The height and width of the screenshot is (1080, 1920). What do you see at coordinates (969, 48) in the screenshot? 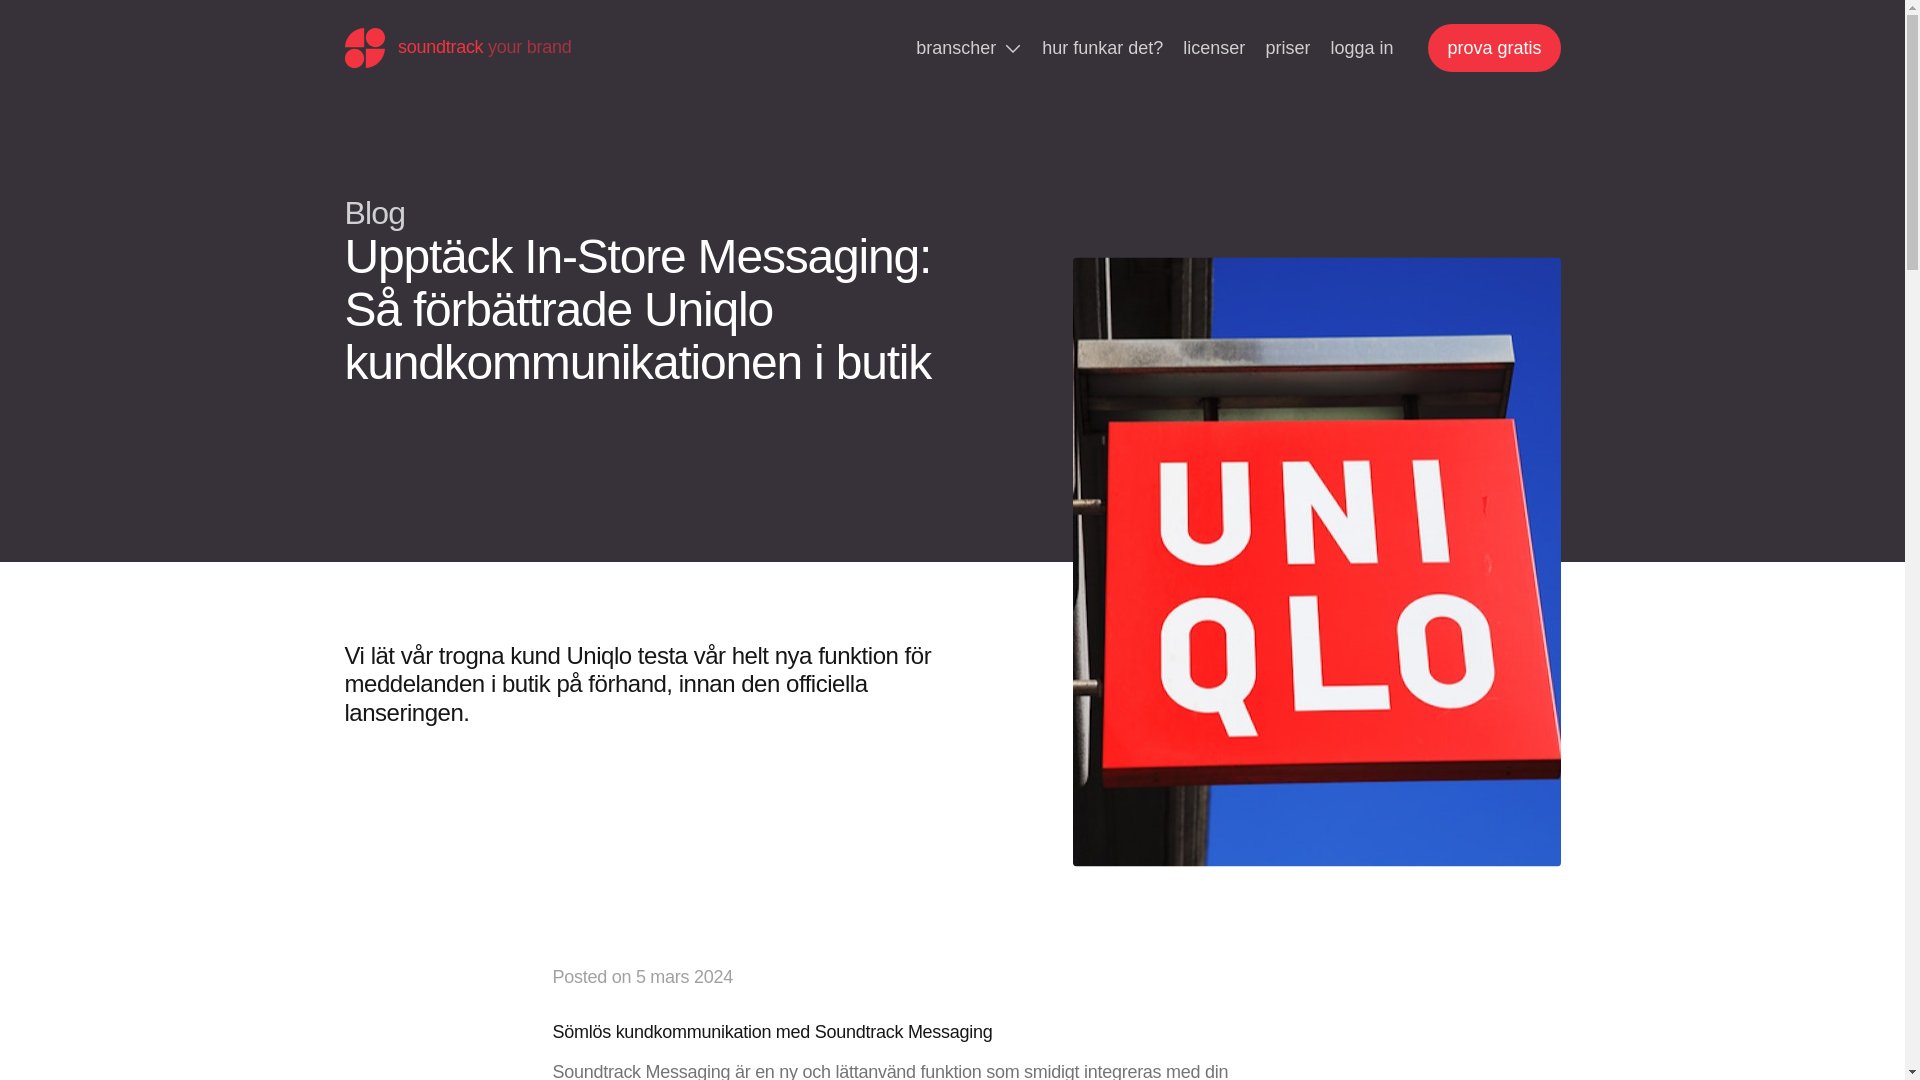
I see `branscher` at bounding box center [969, 48].